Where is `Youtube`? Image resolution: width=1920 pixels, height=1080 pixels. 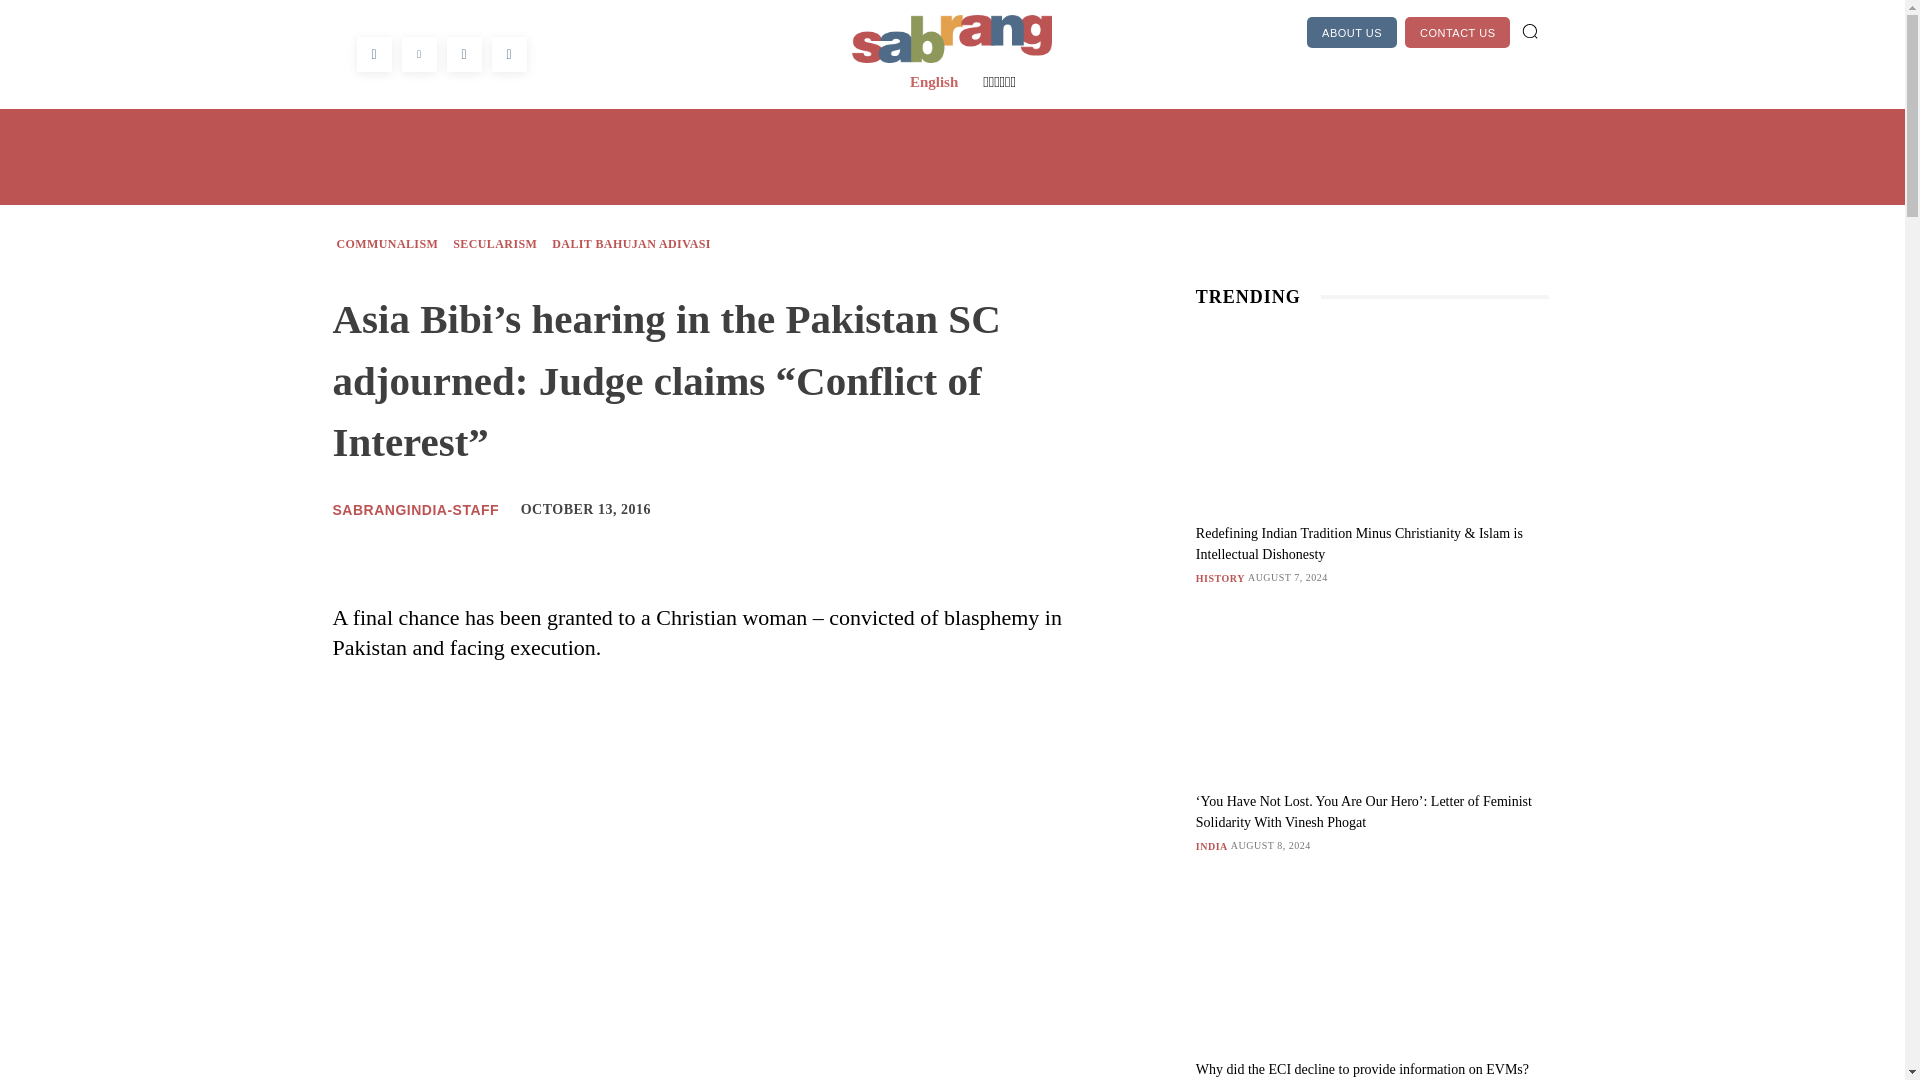 Youtube is located at coordinates (508, 54).